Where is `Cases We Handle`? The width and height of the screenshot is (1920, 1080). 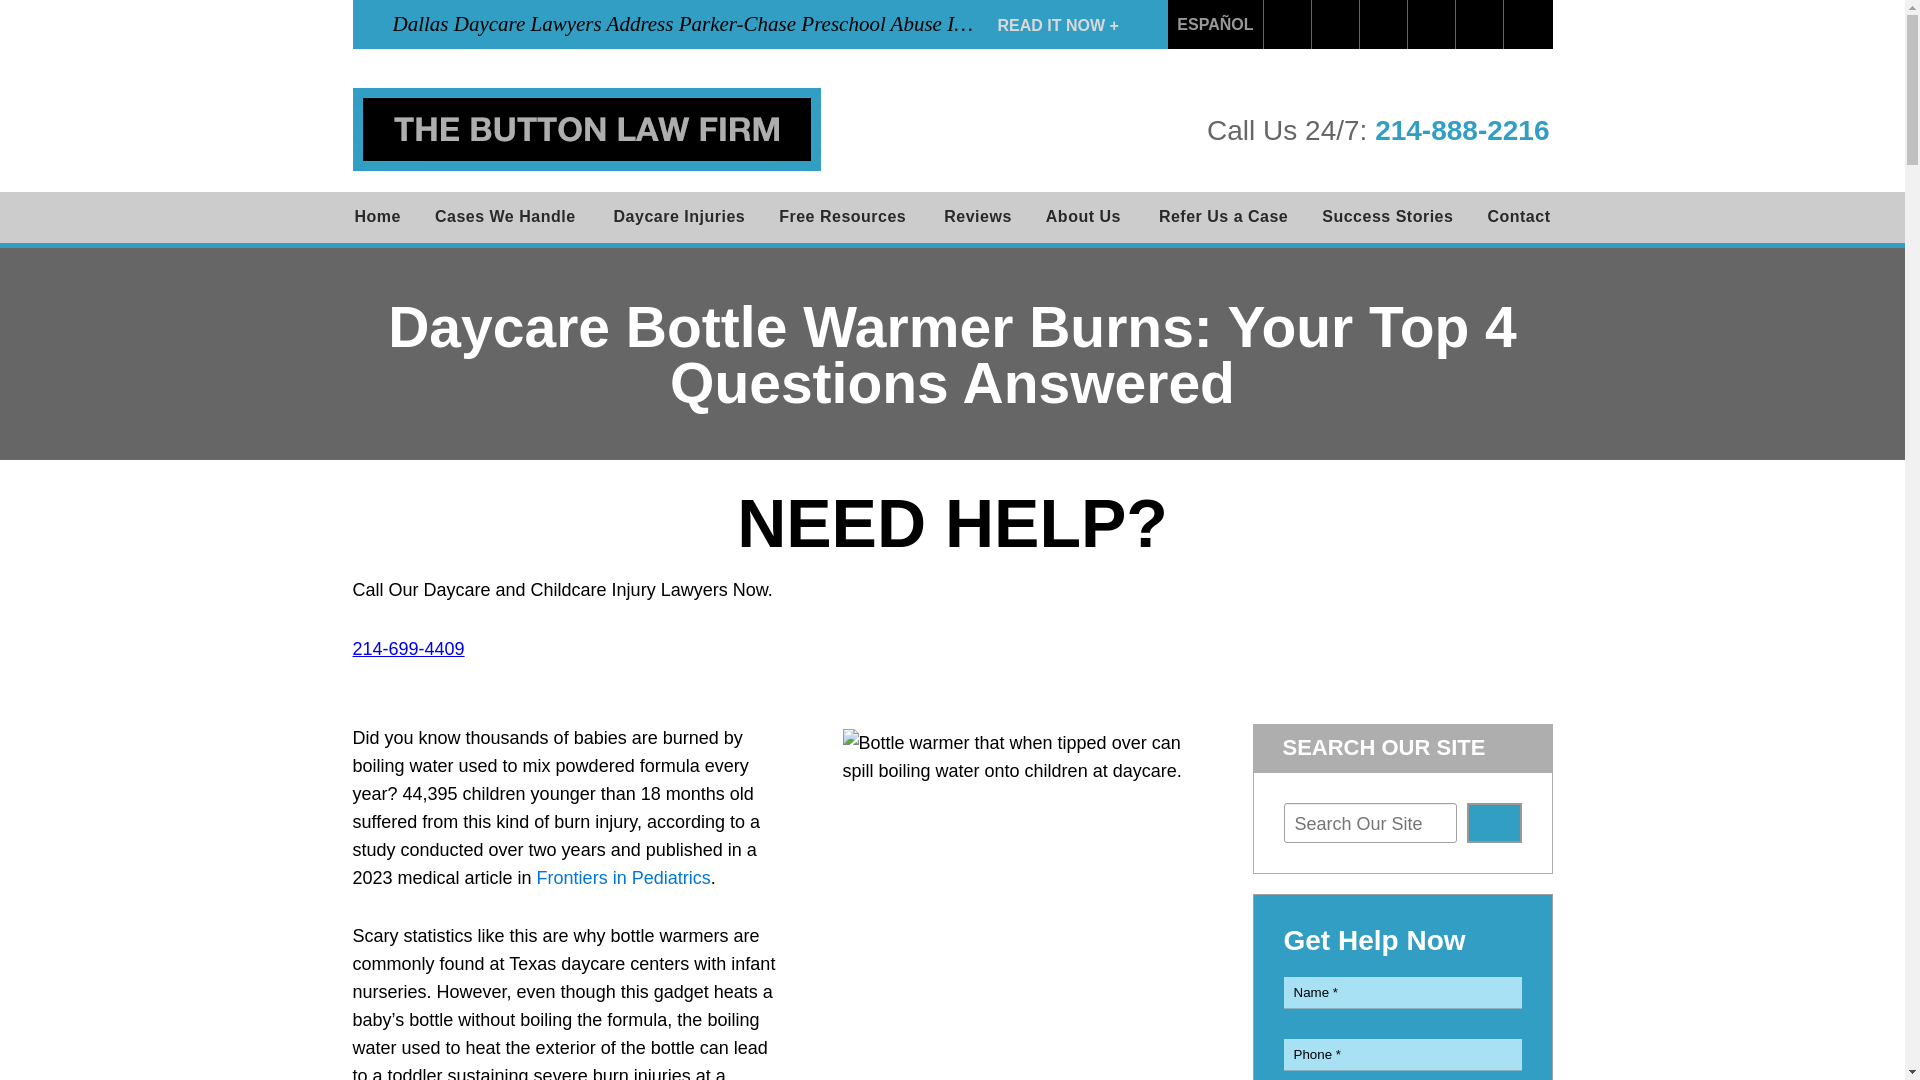
Cases We Handle is located at coordinates (508, 218).